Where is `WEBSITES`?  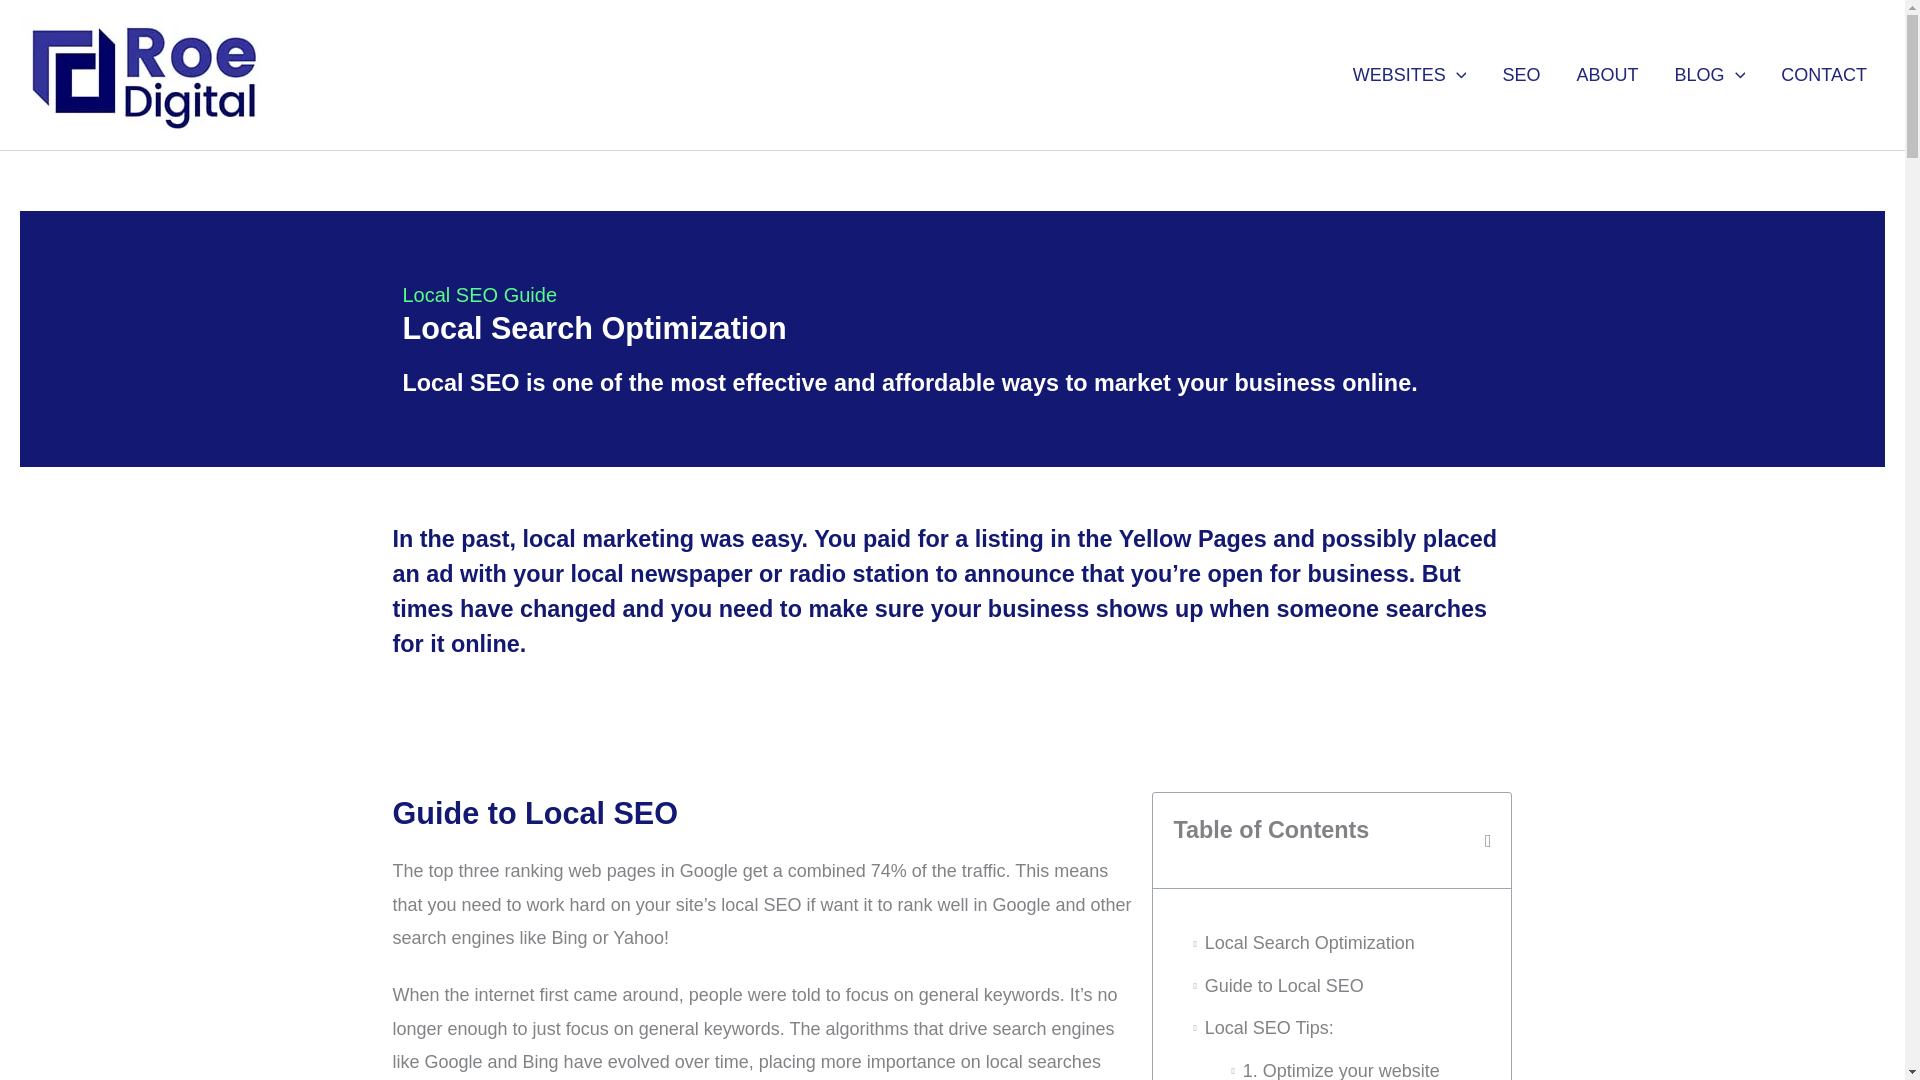 WEBSITES is located at coordinates (1409, 74).